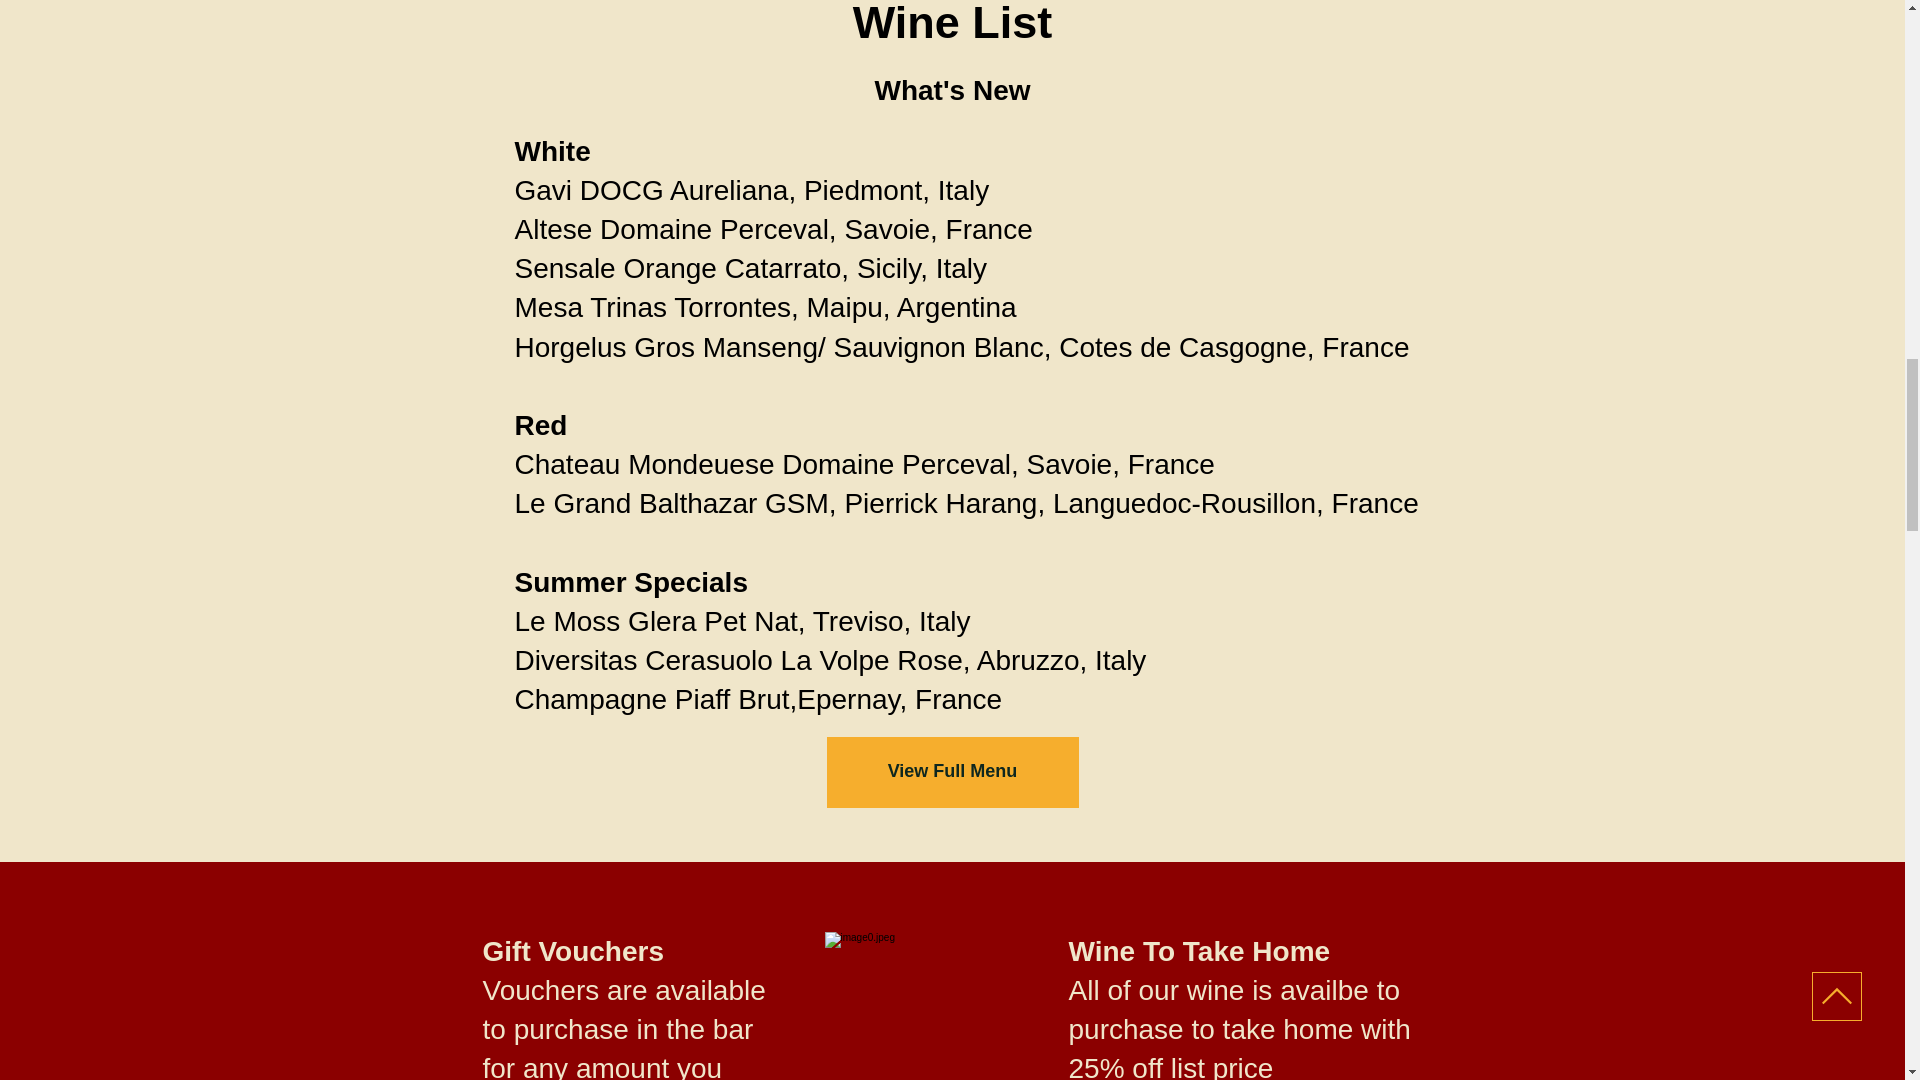 The width and height of the screenshot is (1920, 1080). Describe the element at coordinates (951, 772) in the screenshot. I see `View Full Menu` at that location.